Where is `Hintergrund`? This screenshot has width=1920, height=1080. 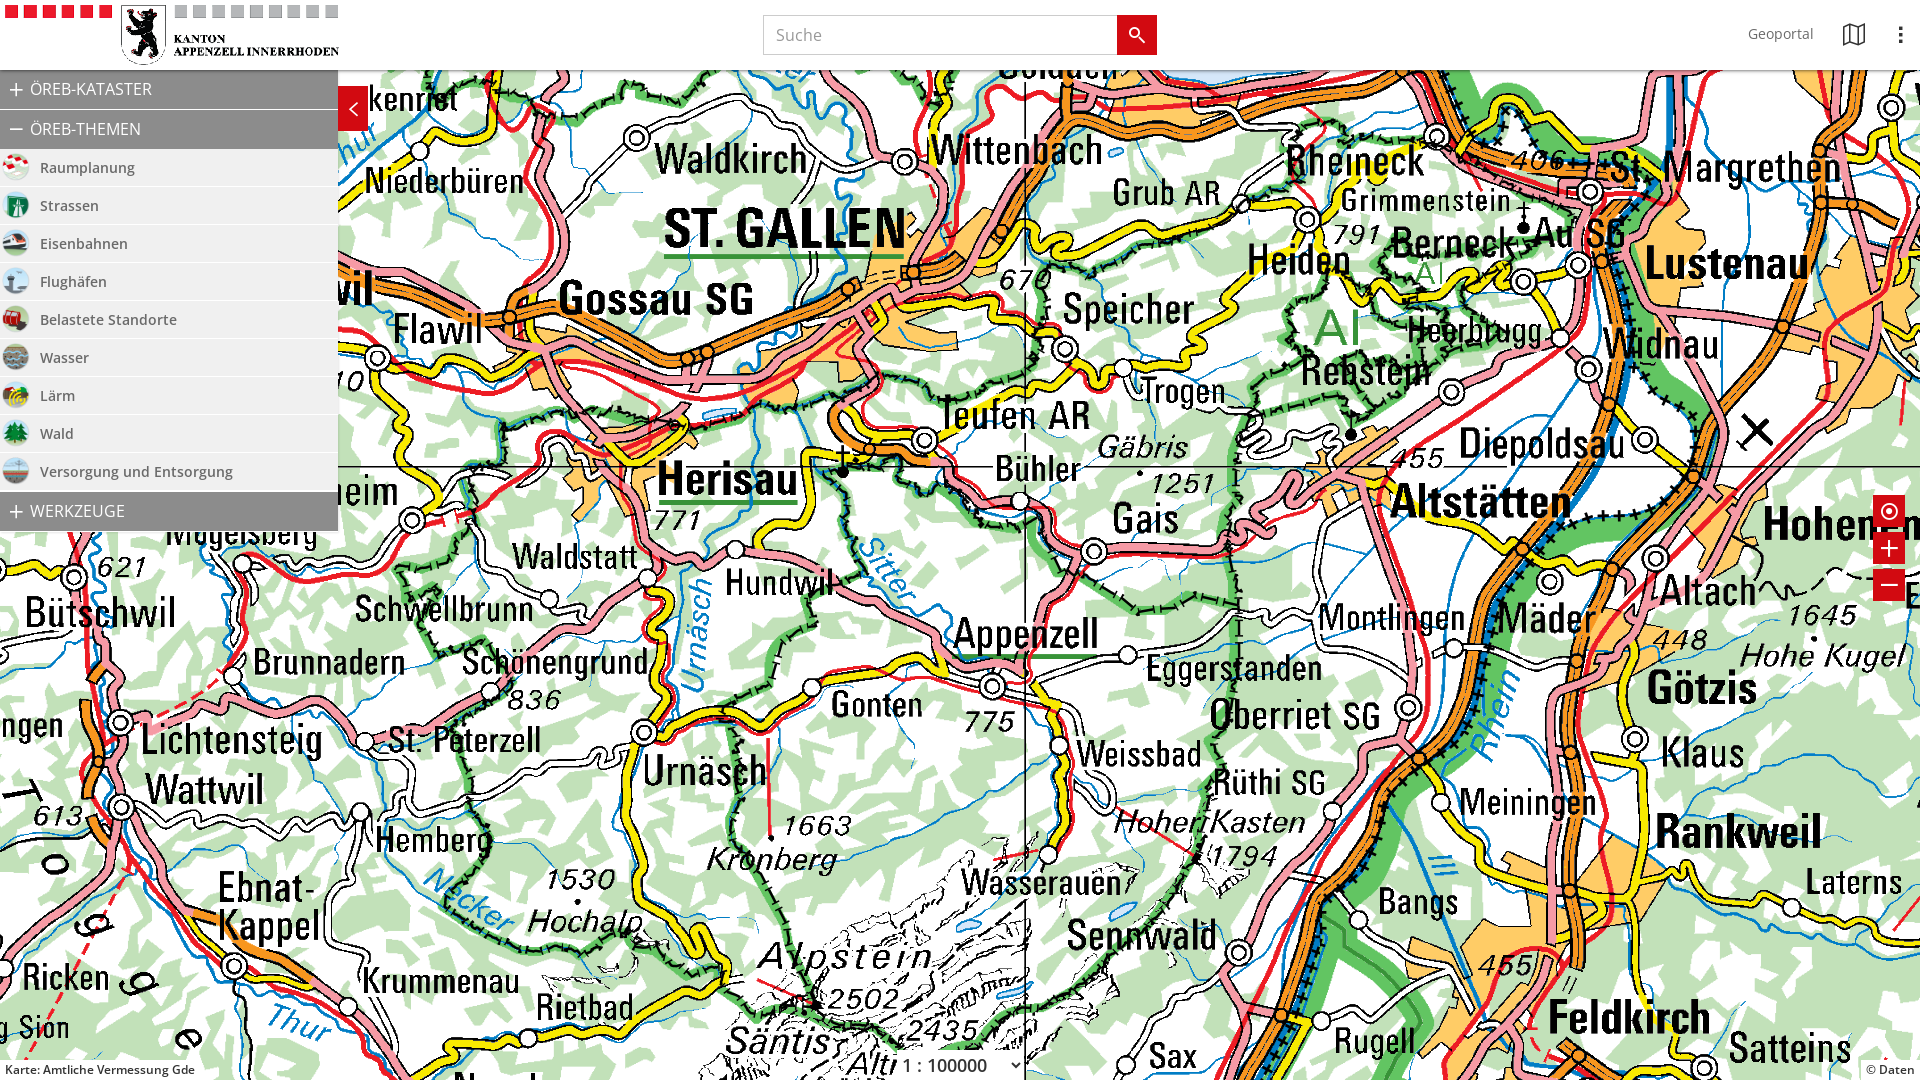
Hintergrund is located at coordinates (1854, 35).